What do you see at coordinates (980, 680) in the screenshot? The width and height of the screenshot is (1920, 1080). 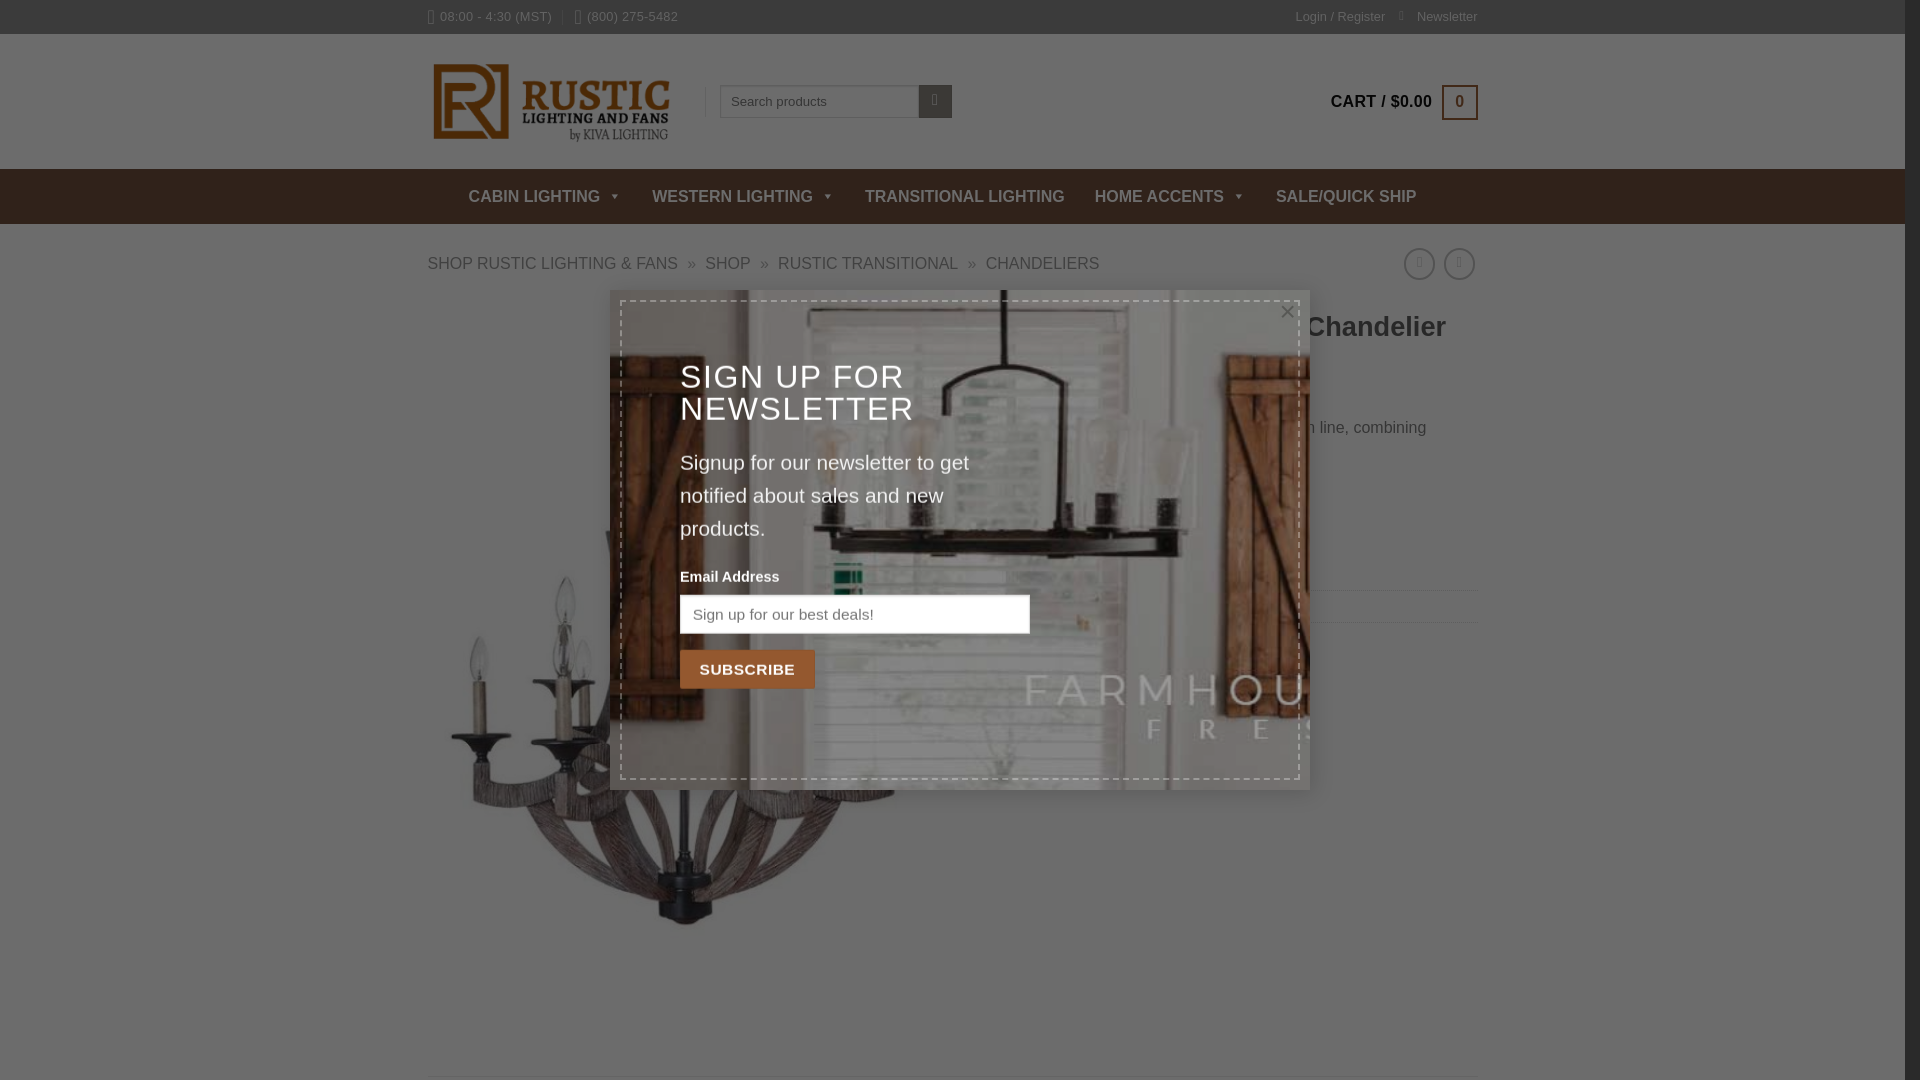 I see `Share on Facebook` at bounding box center [980, 680].